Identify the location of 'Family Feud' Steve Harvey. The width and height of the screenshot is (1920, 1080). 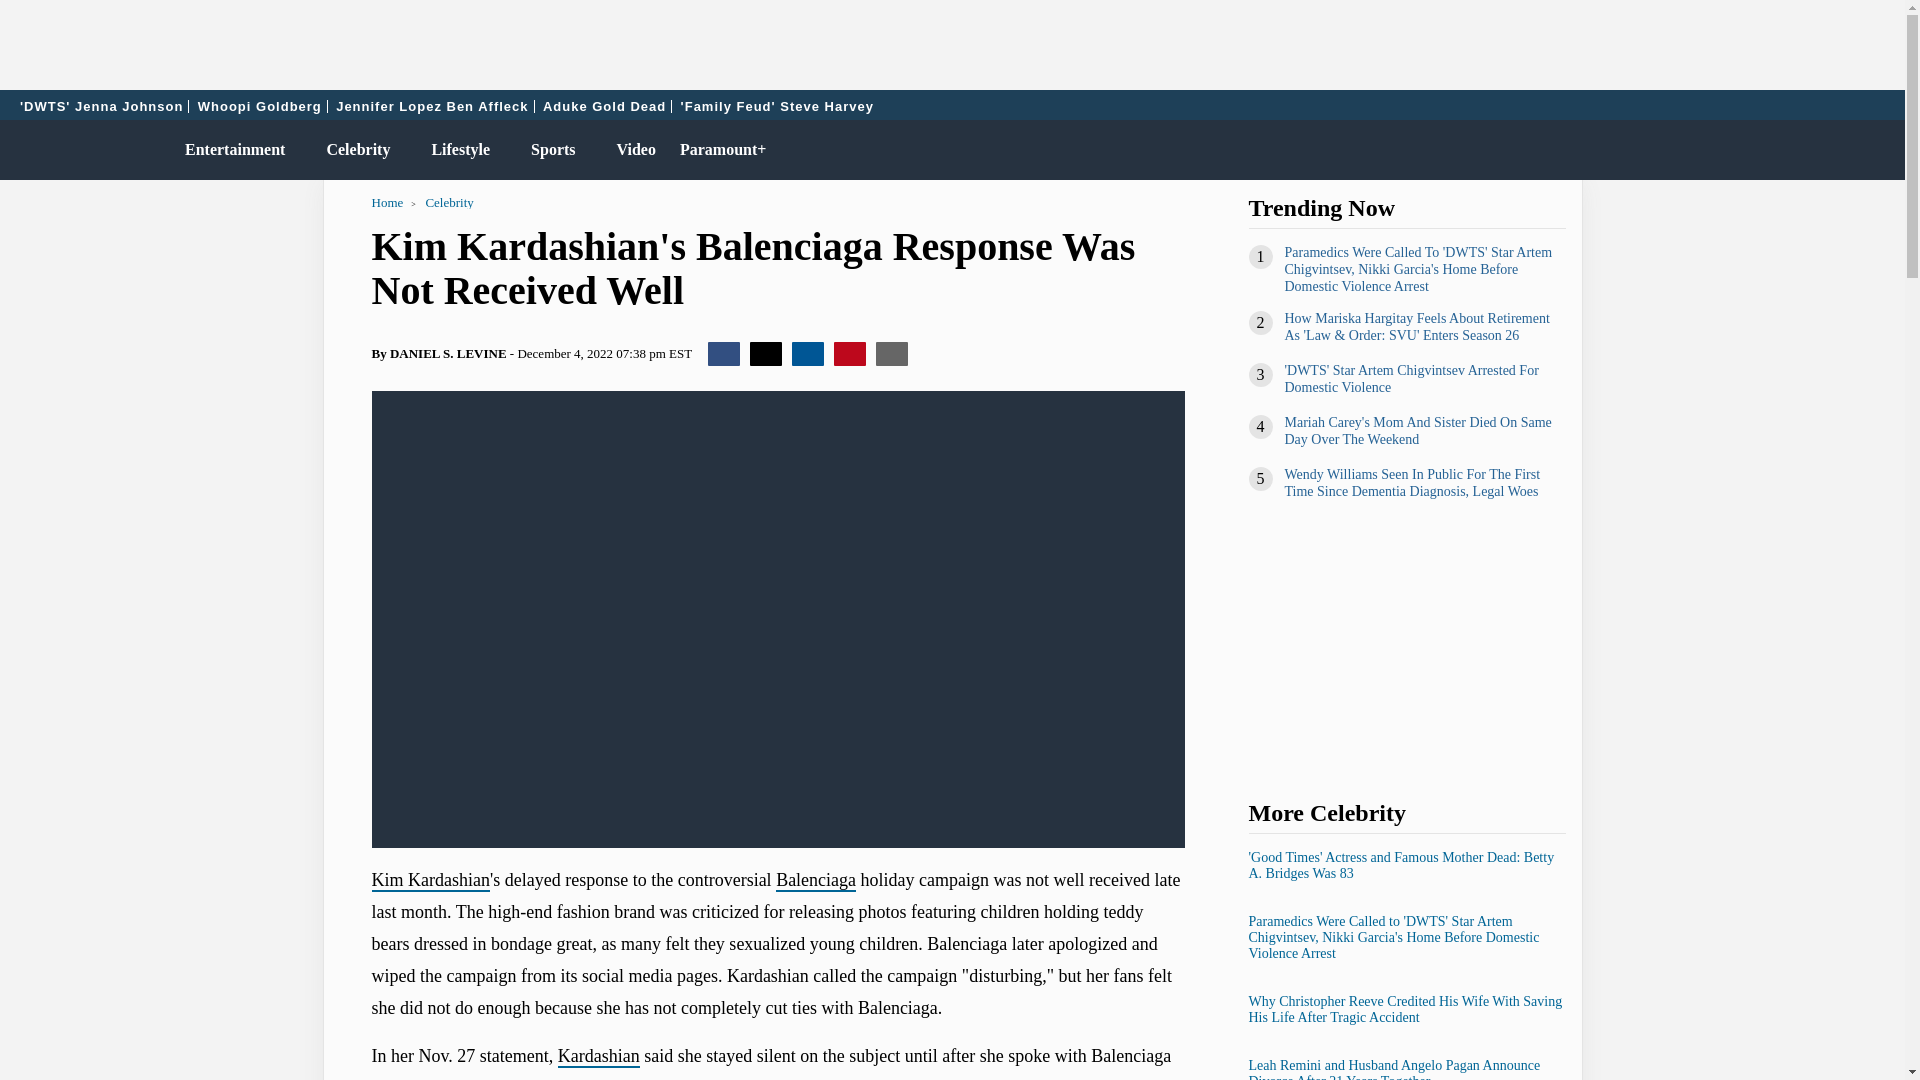
(777, 106).